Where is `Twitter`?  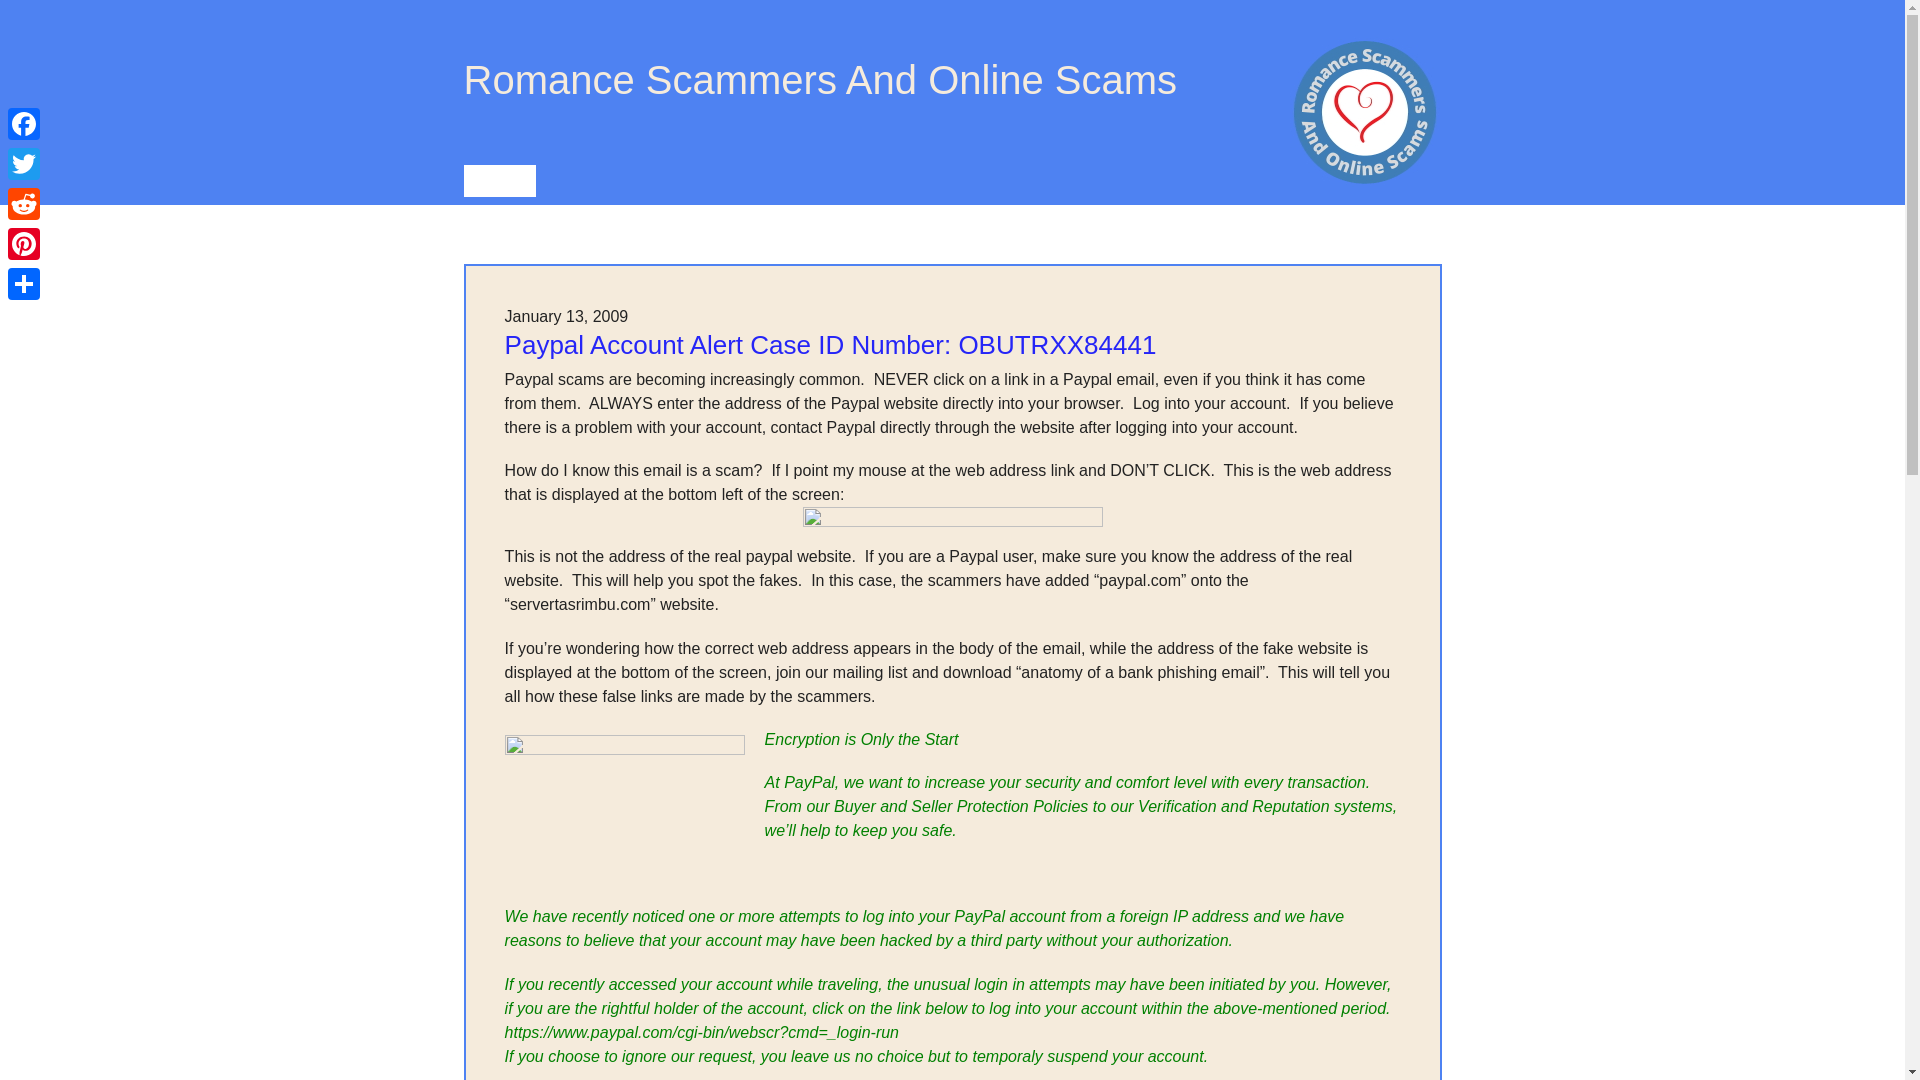 Twitter is located at coordinates (24, 163).